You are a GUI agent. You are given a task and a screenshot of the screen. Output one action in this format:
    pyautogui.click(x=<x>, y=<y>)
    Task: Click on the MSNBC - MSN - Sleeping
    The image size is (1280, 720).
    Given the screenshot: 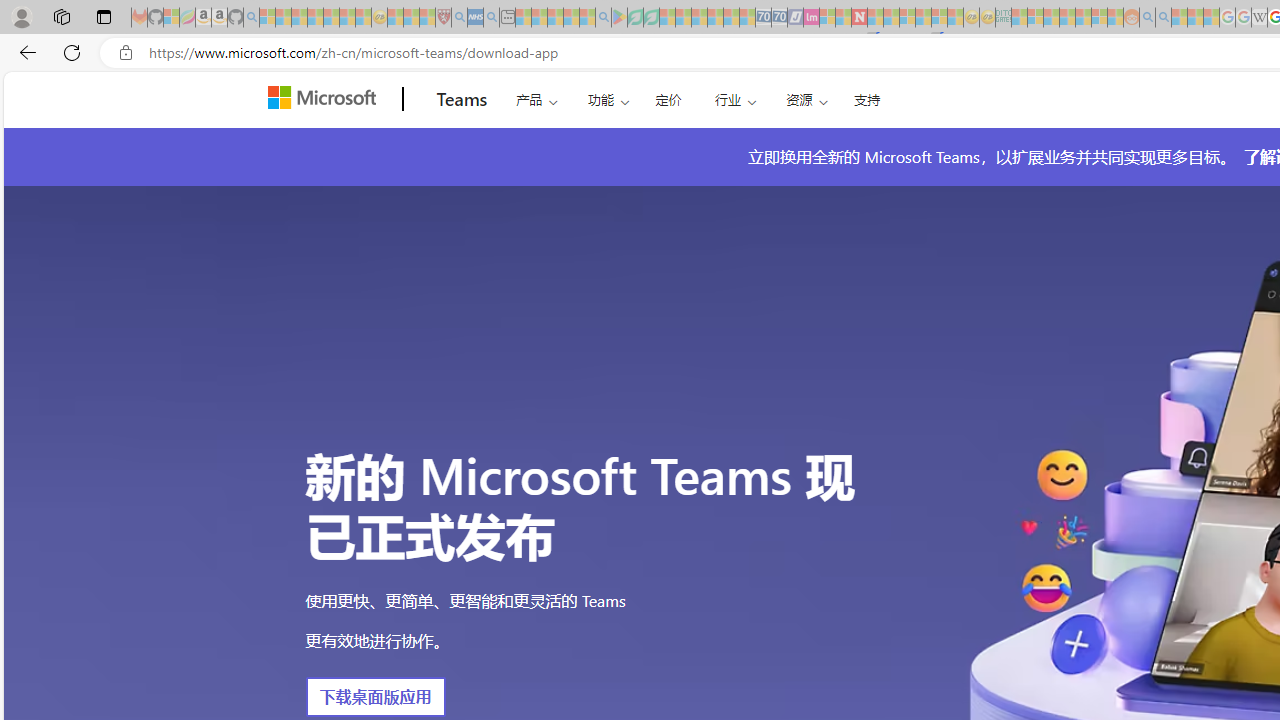 What is the action you would take?
    pyautogui.click(x=1019, y=18)
    